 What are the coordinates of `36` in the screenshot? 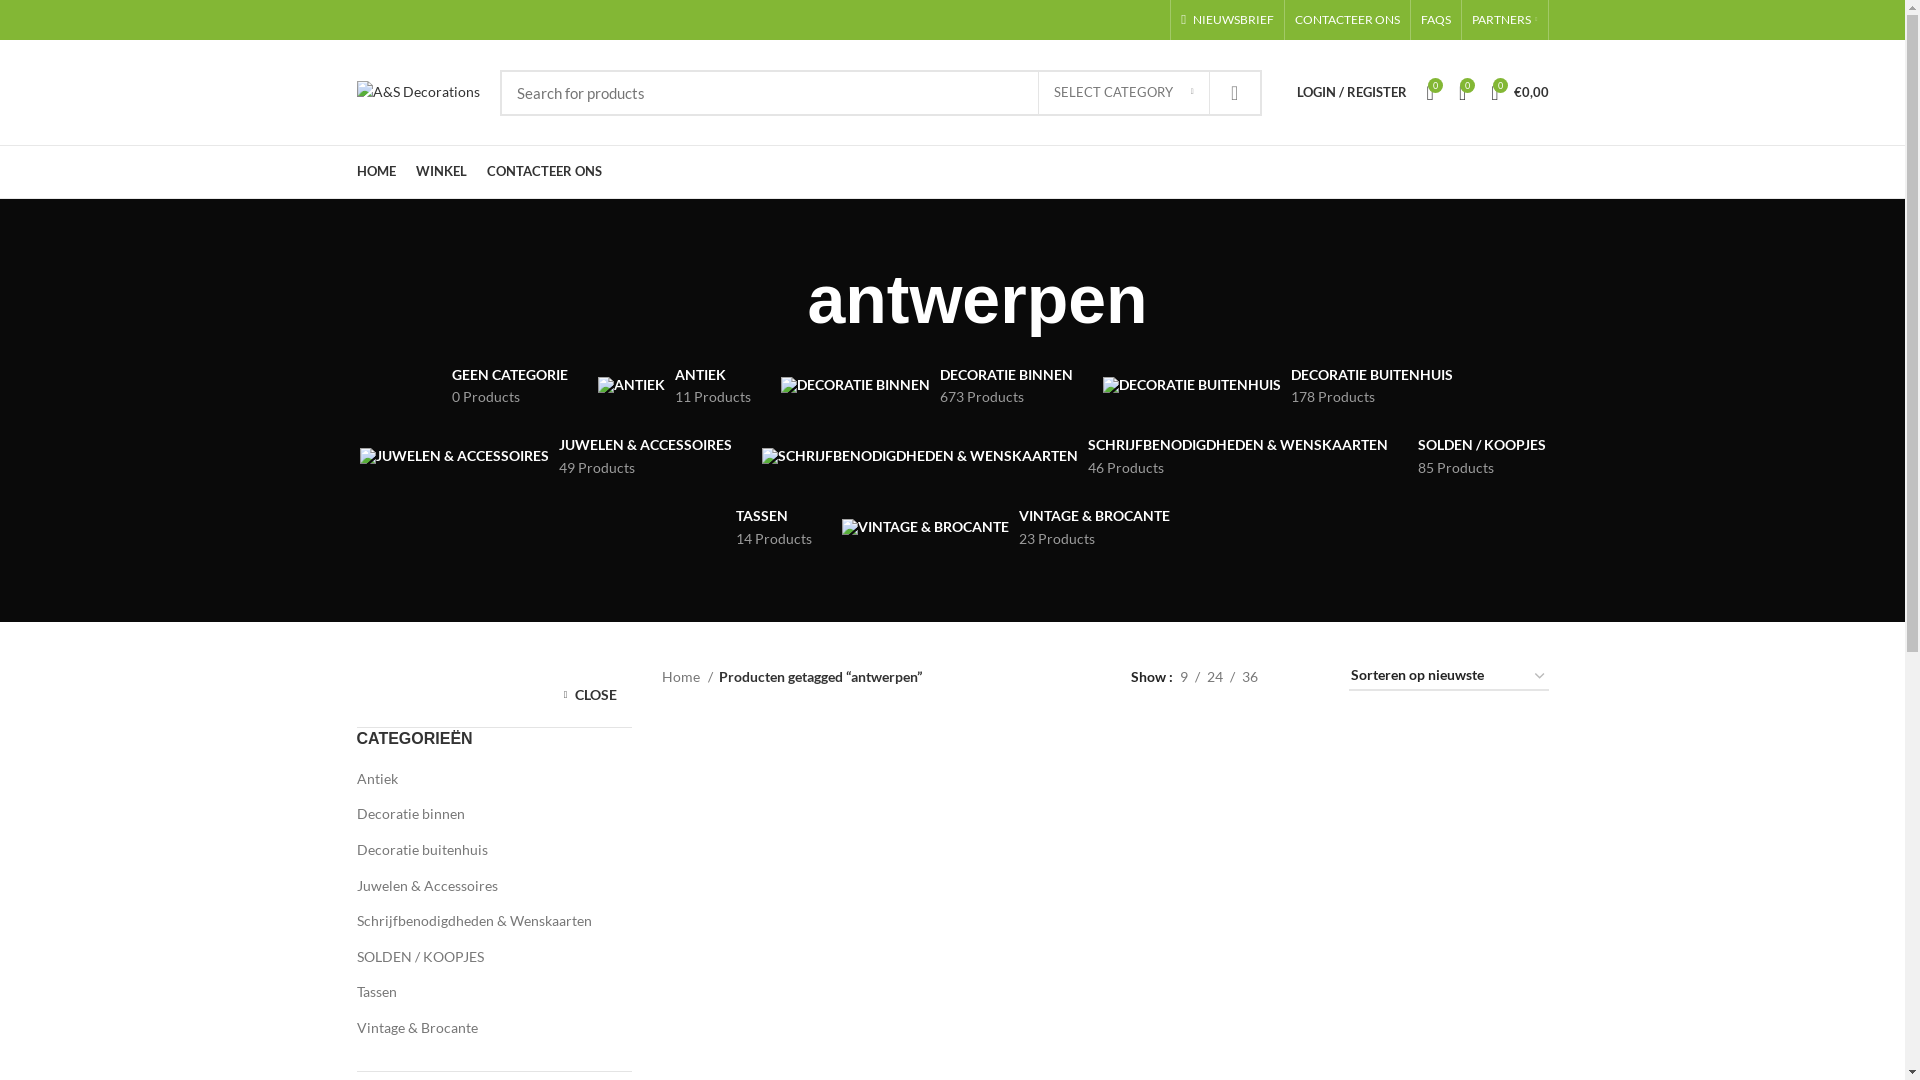 It's located at (1249, 677).